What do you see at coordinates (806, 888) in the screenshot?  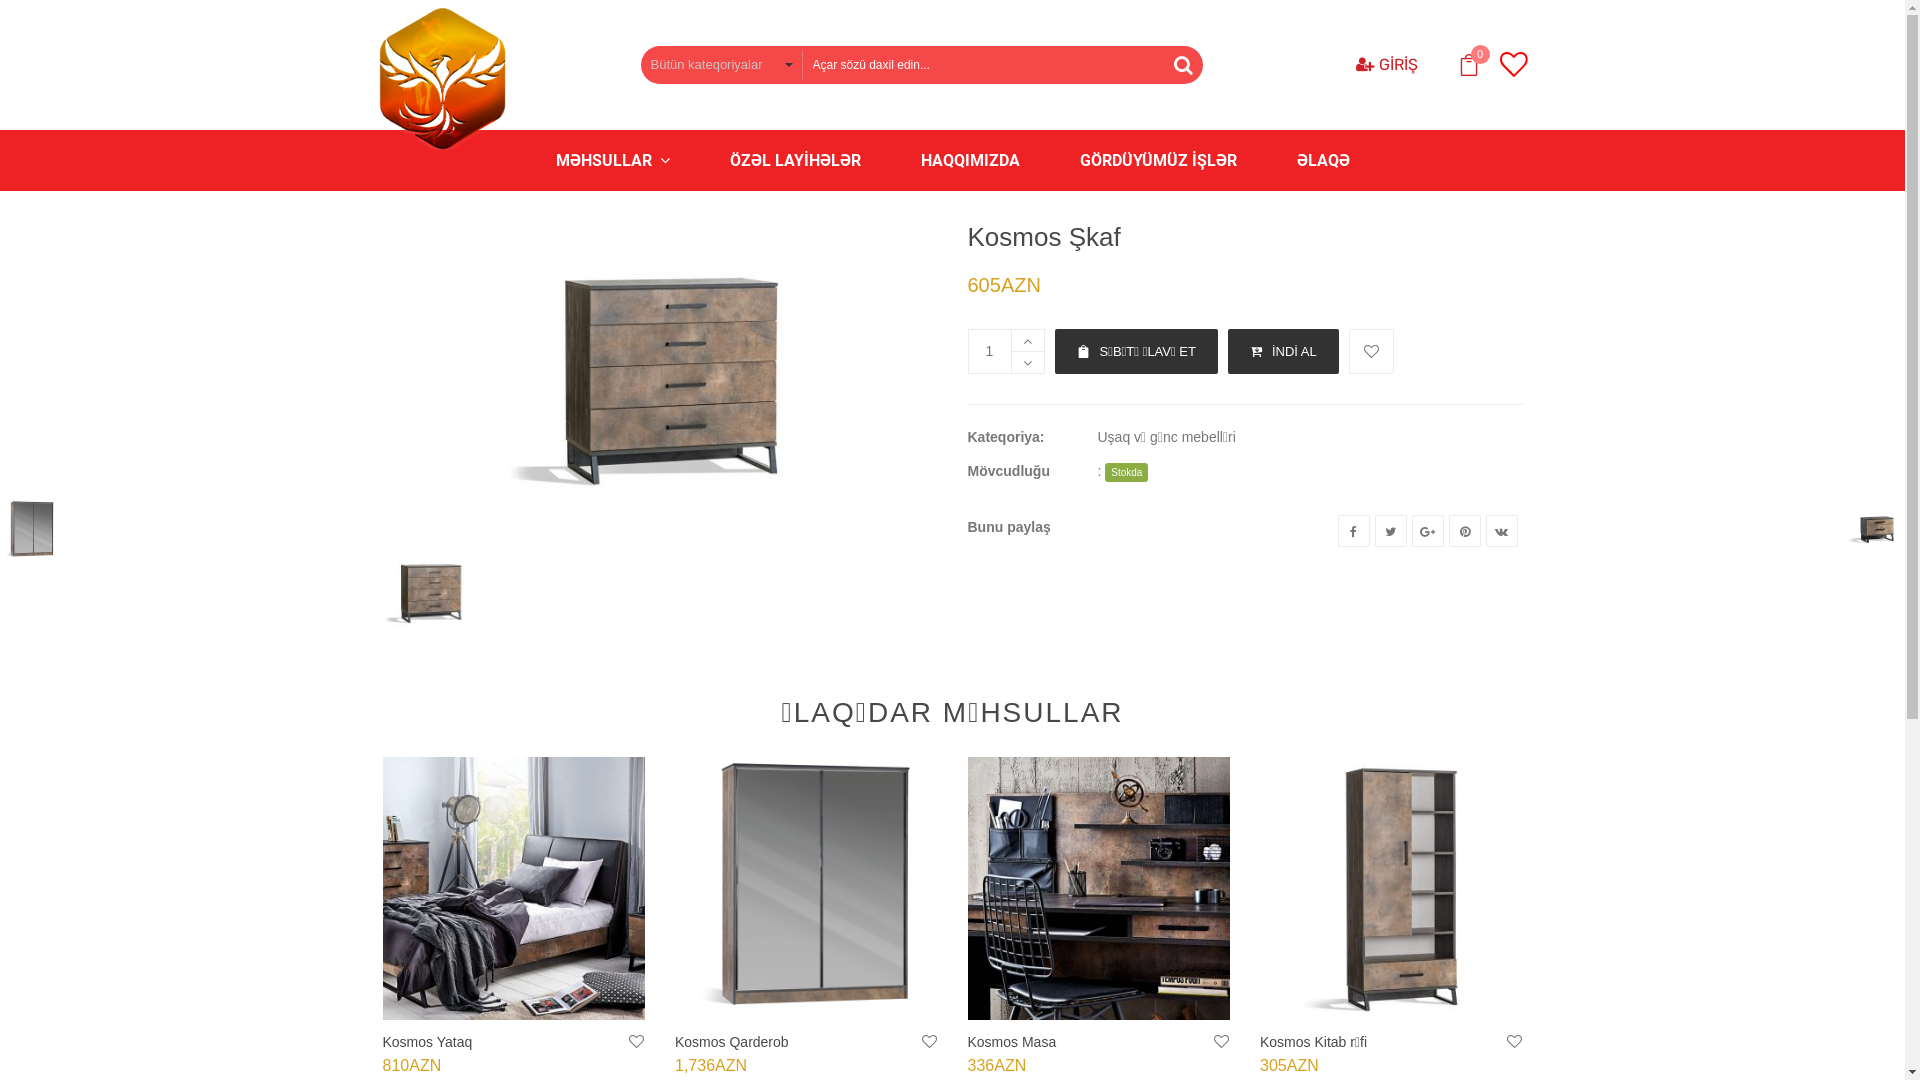 I see `Kosmos Qarderob` at bounding box center [806, 888].